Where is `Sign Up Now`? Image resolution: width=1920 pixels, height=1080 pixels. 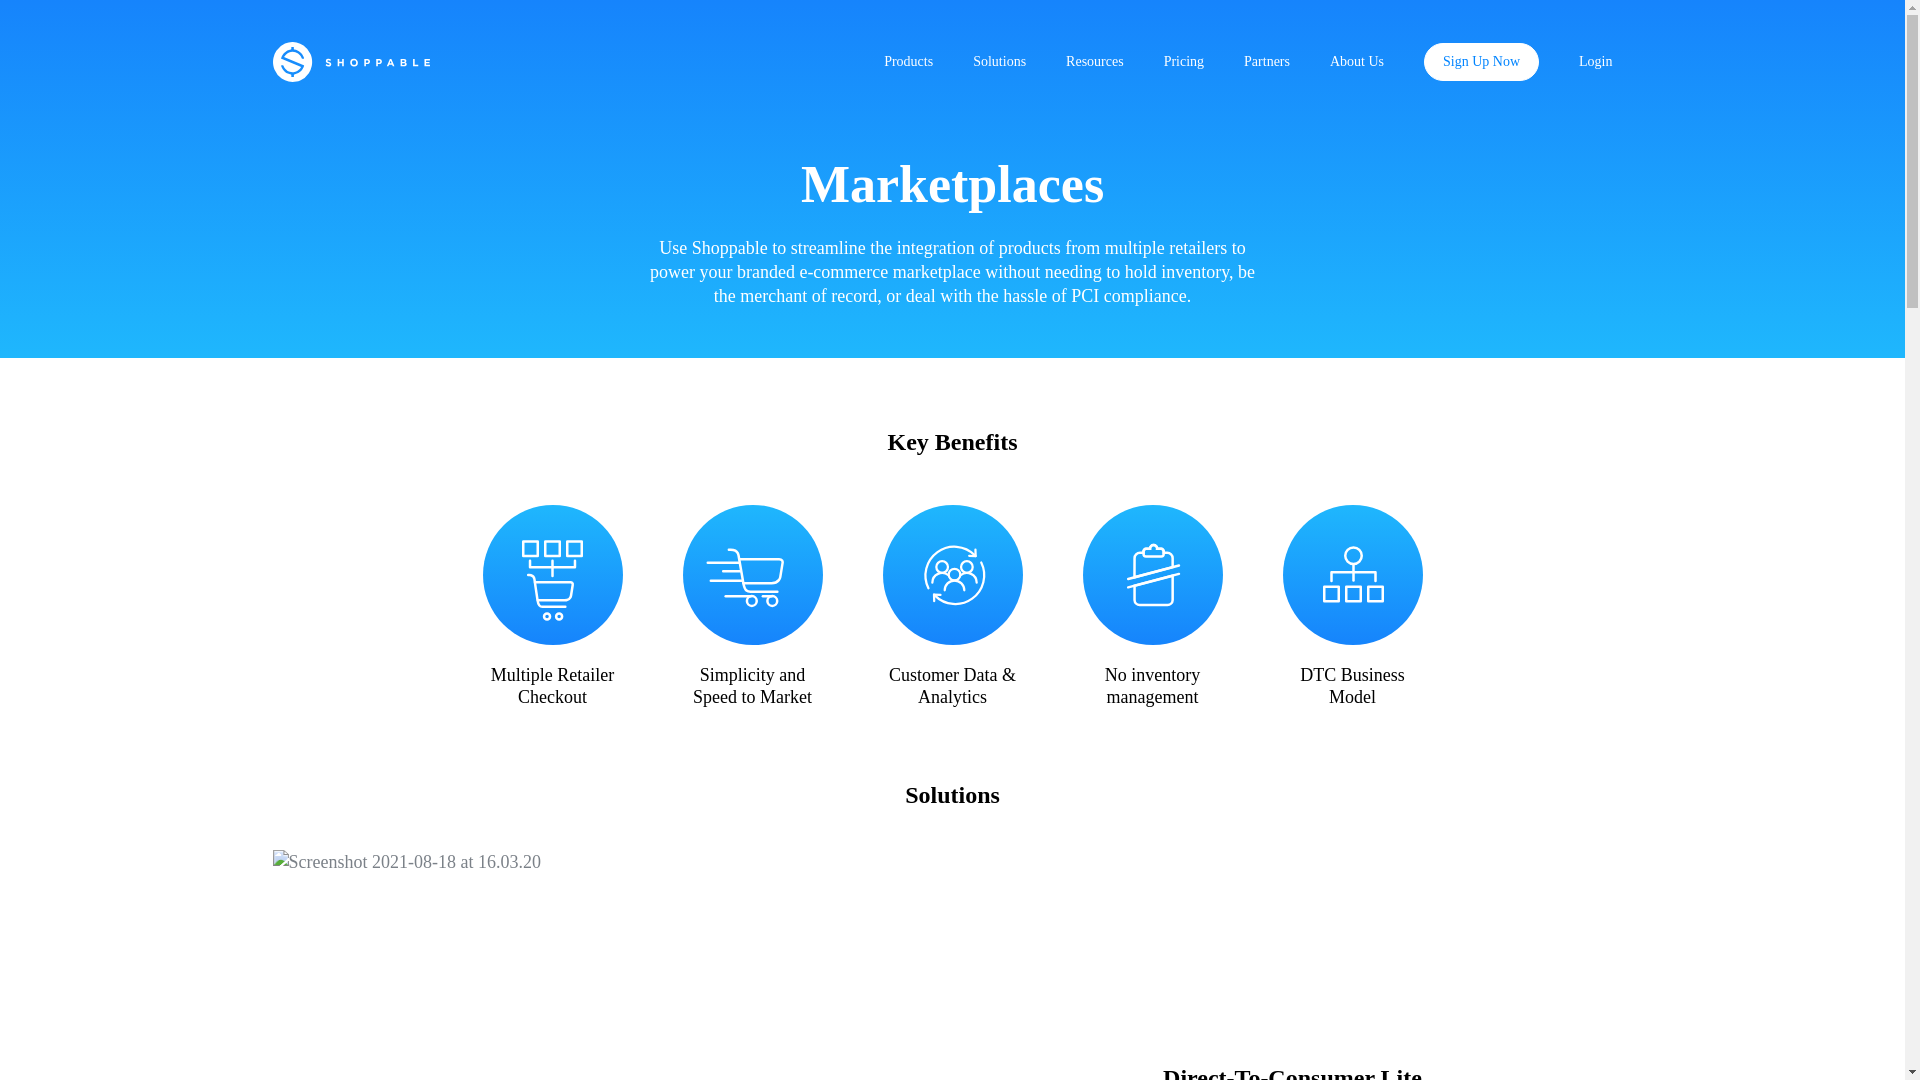 Sign Up Now is located at coordinates (1482, 62).